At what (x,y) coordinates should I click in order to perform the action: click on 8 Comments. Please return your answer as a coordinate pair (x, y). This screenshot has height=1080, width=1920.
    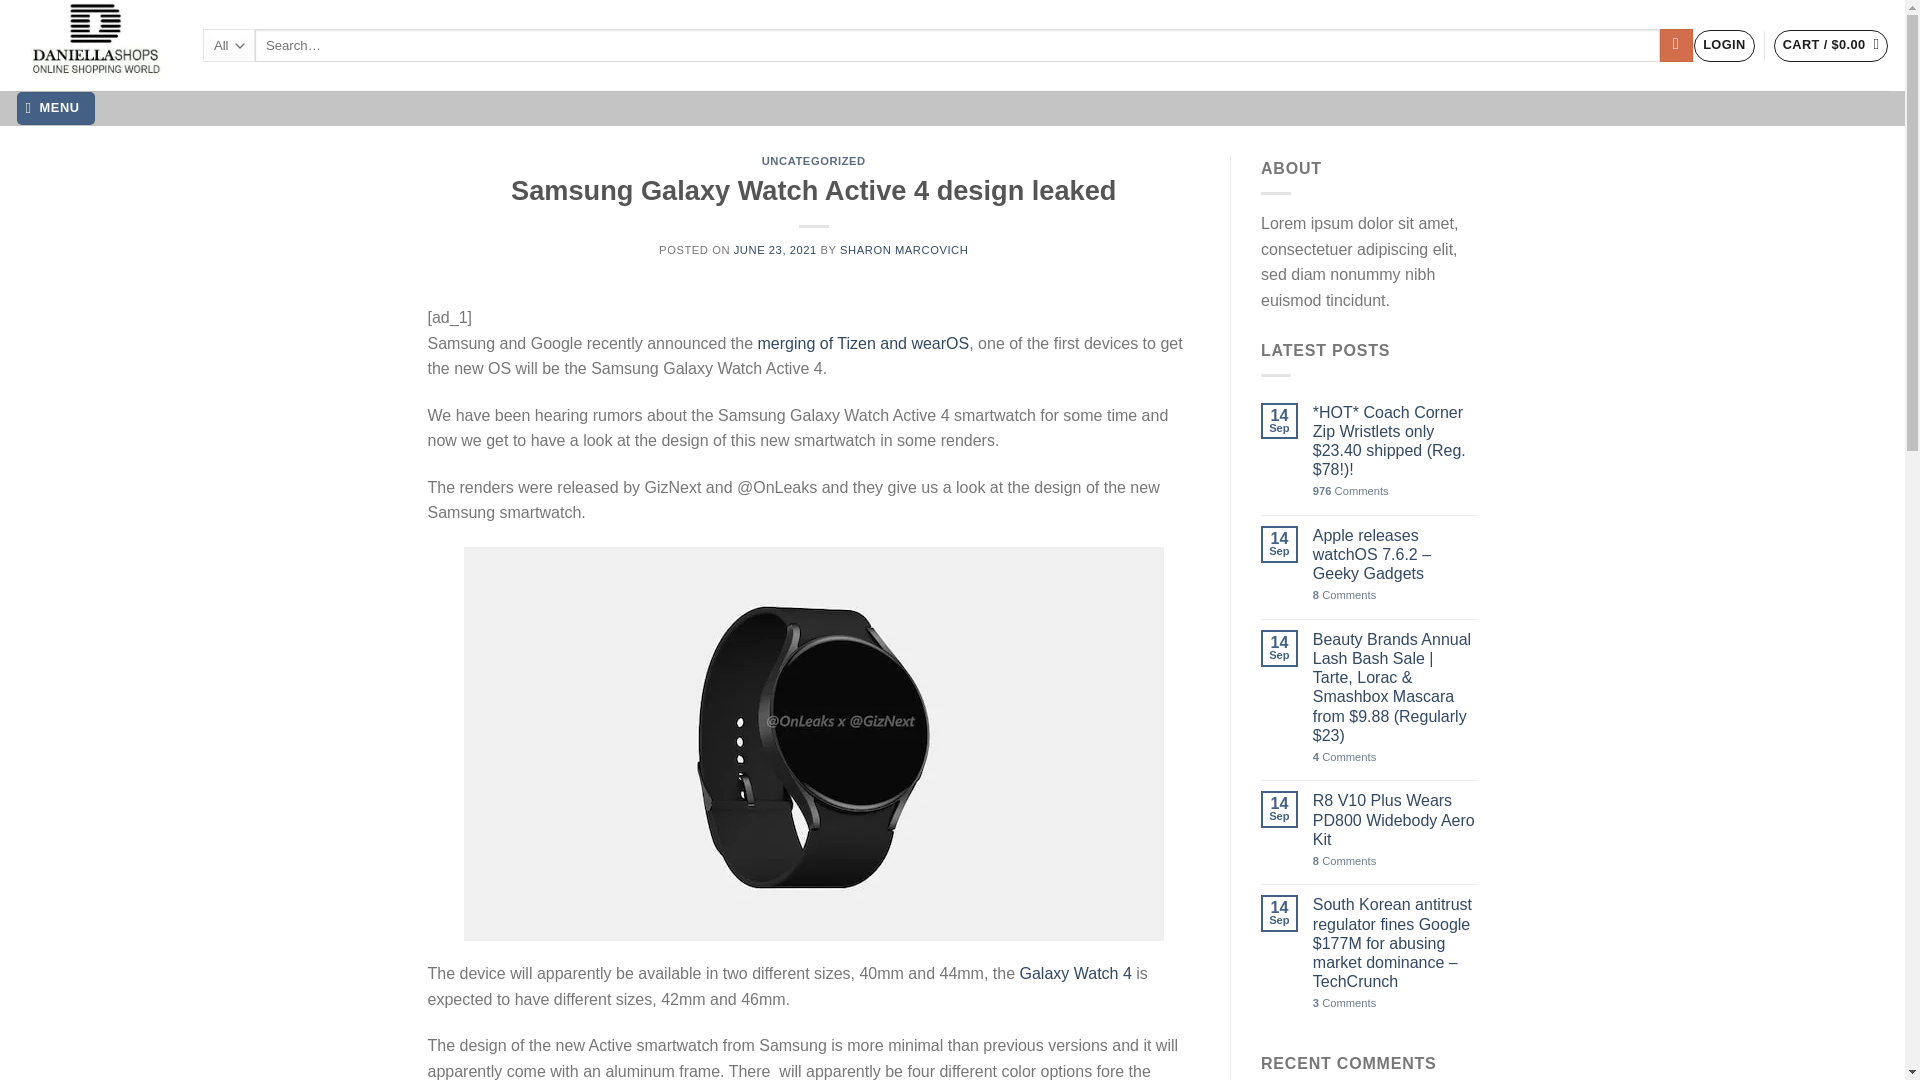
    Looking at the image, I should click on (1396, 594).